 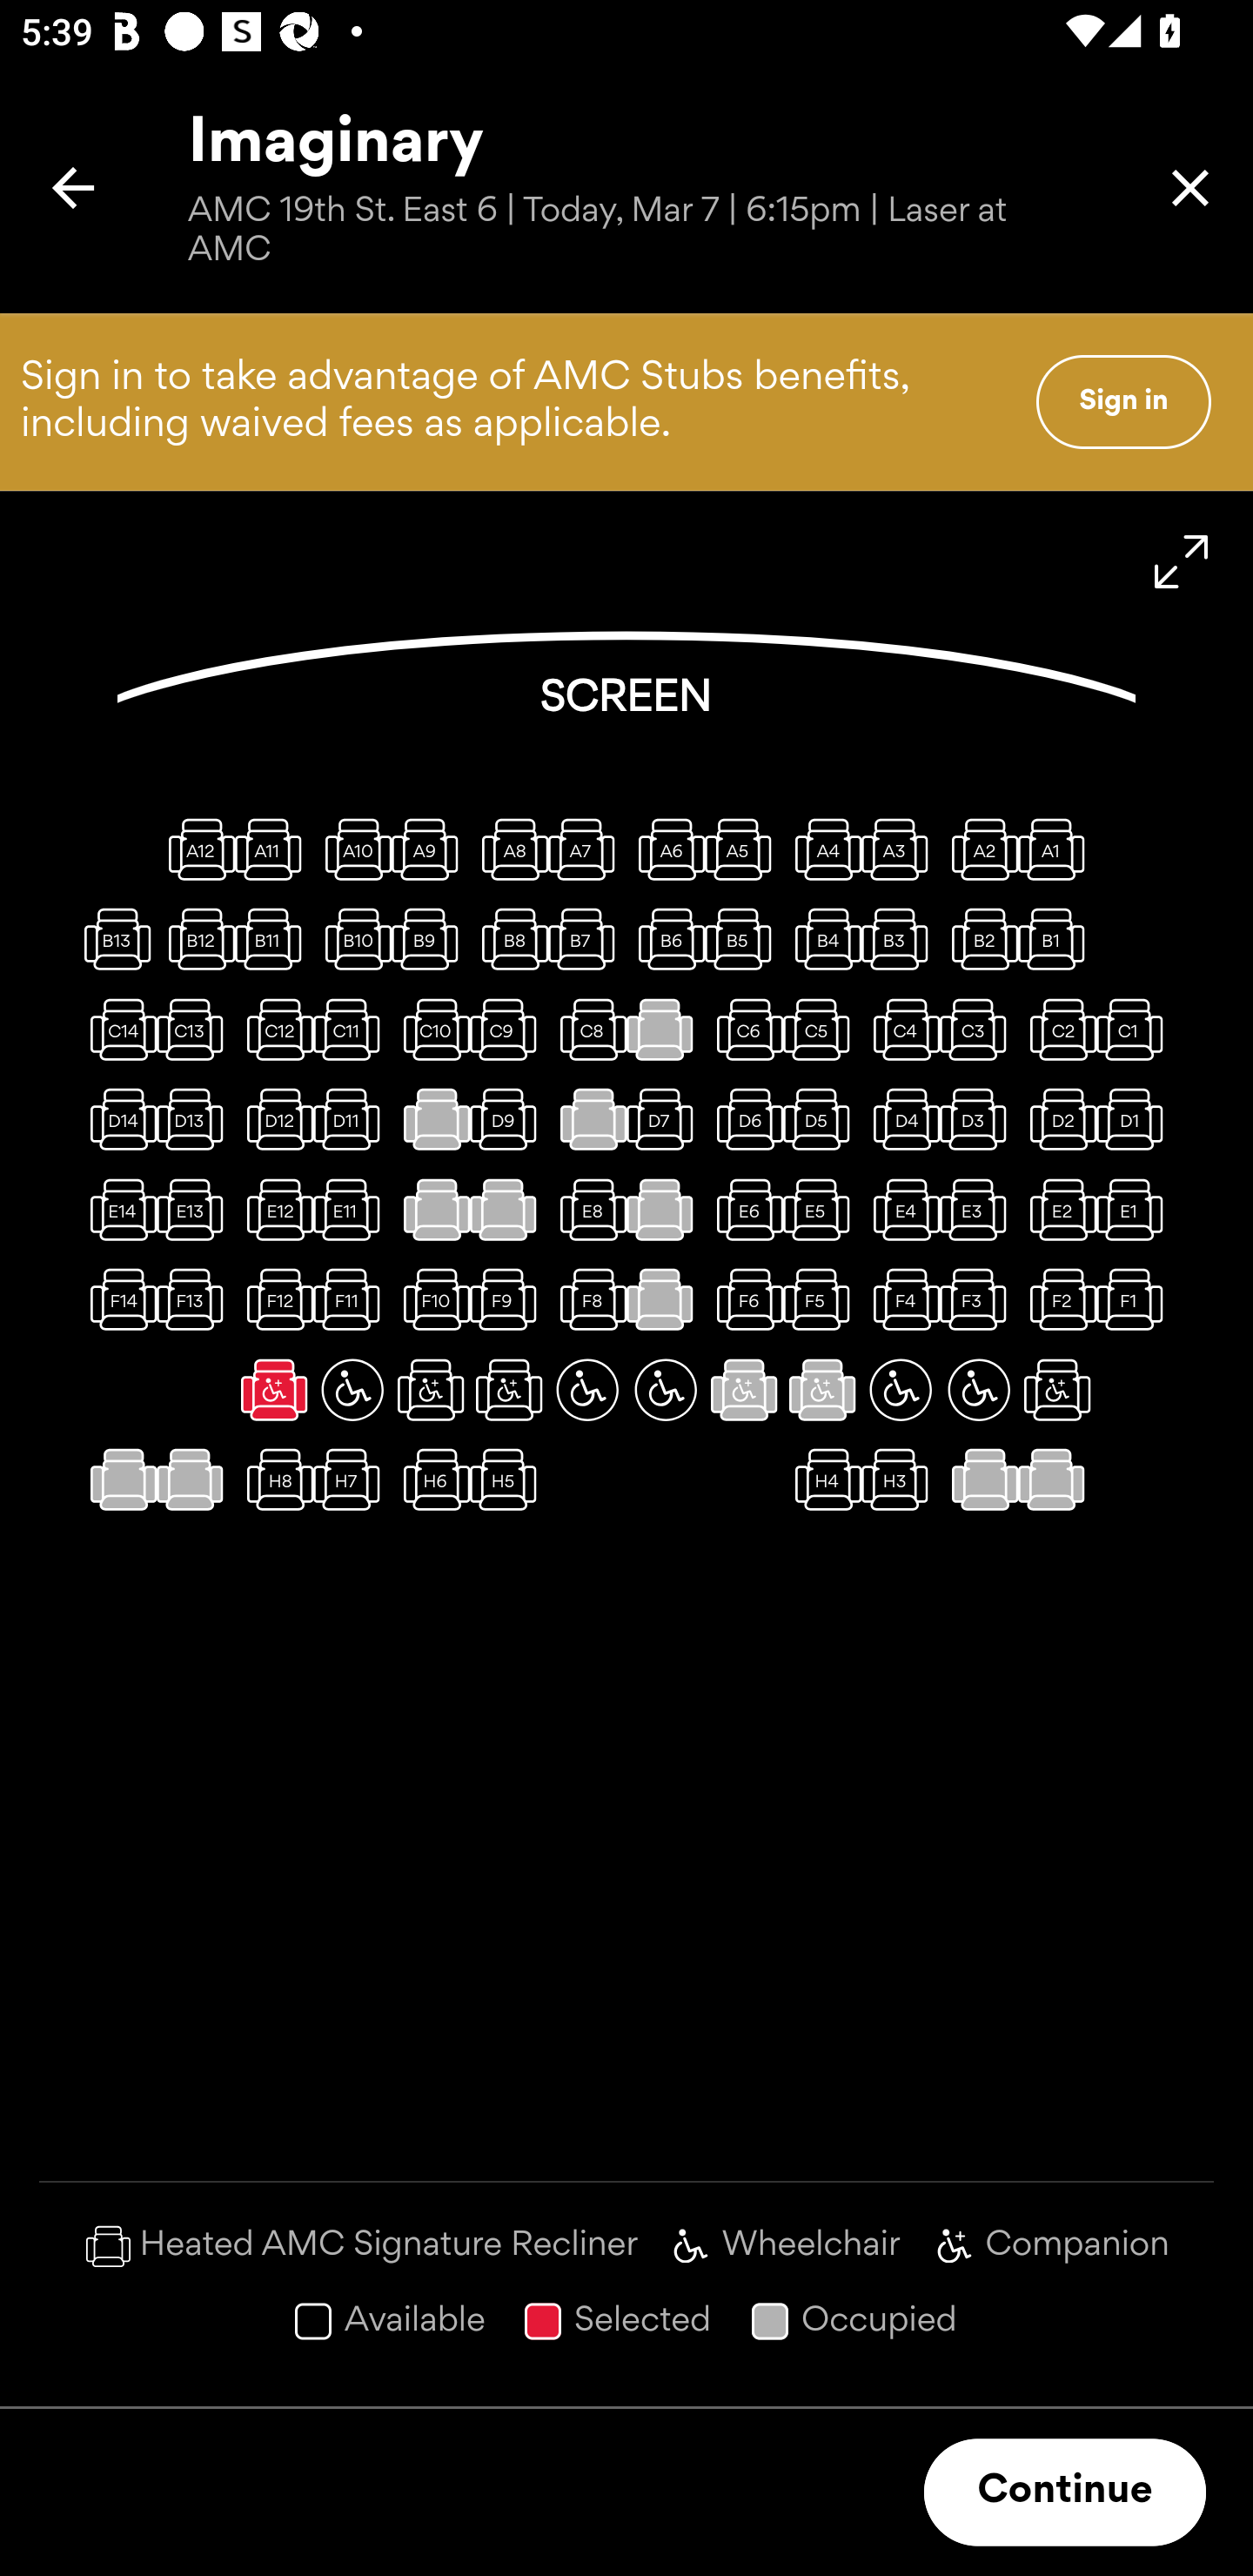 I want to click on D1, Regular seat, available, so click(x=1136, y=1119).